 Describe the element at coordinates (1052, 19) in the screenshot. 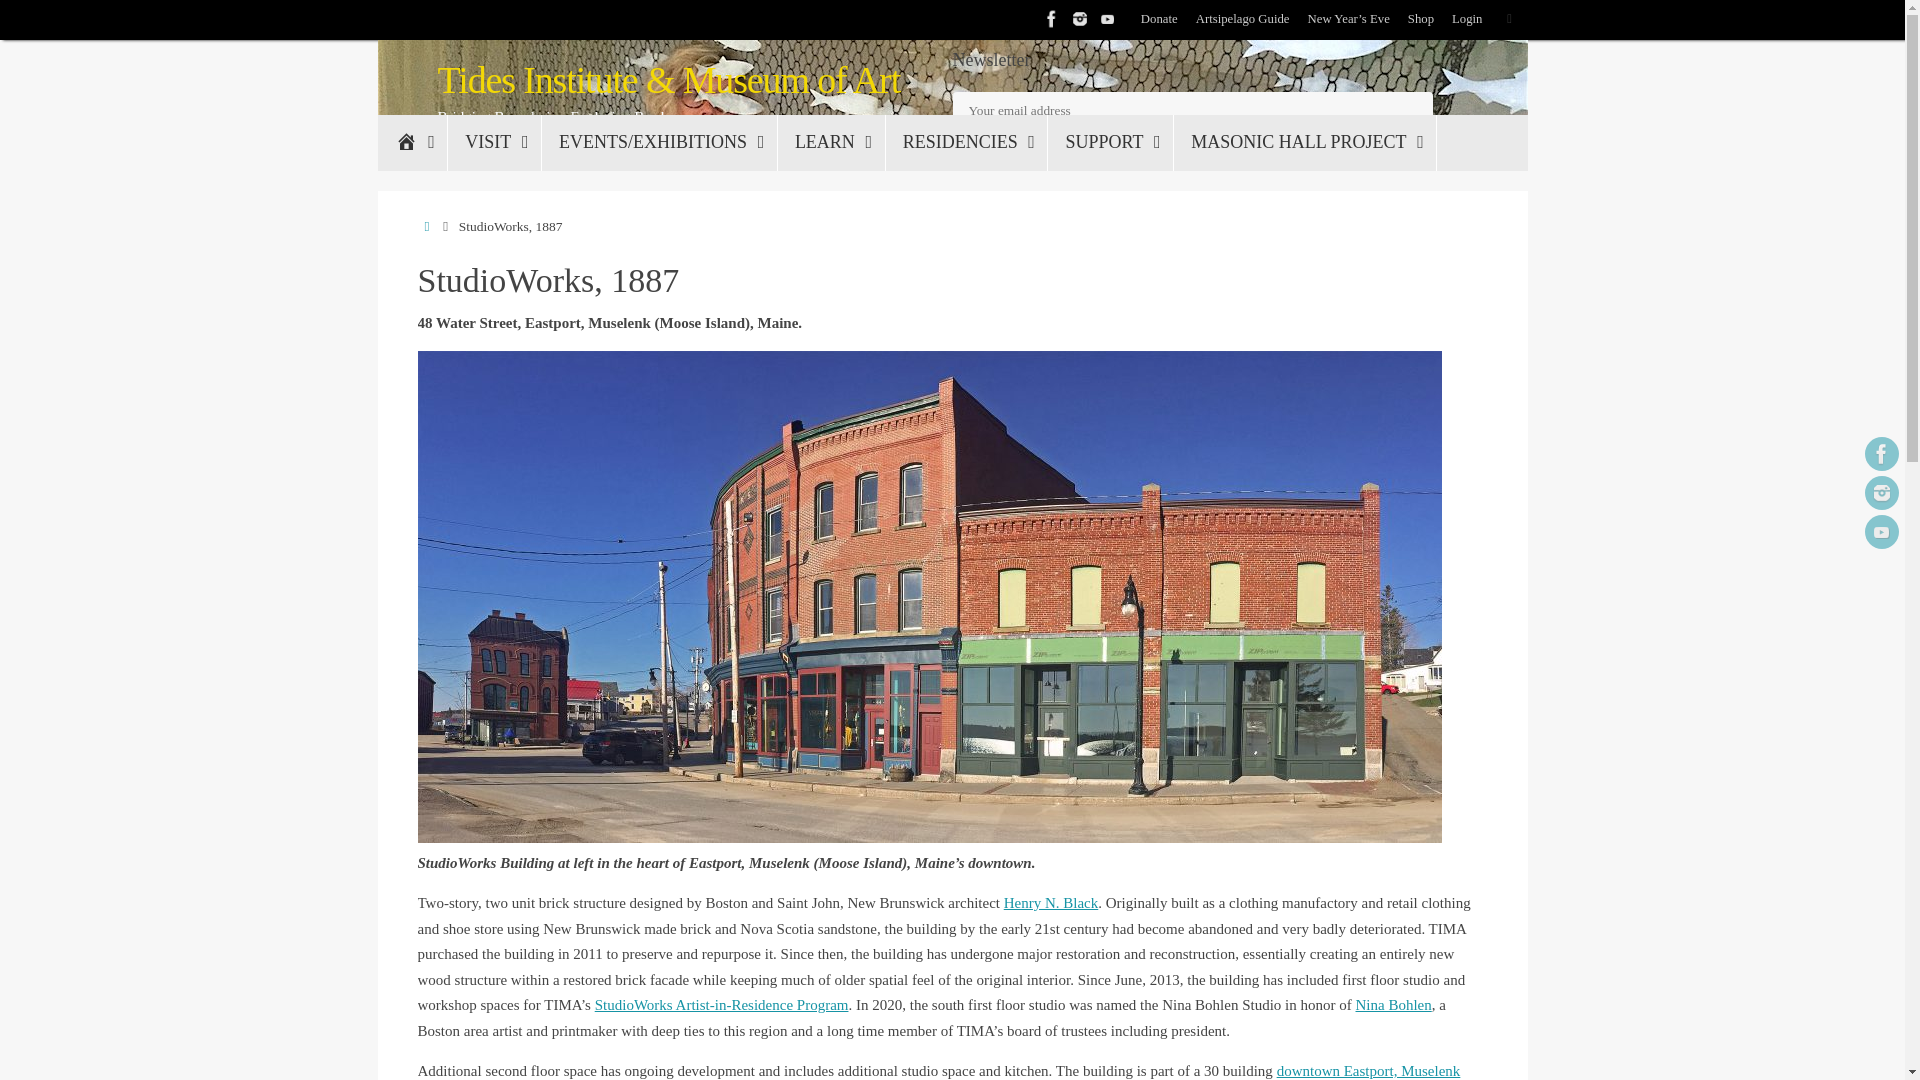

I see `Facebook` at that location.